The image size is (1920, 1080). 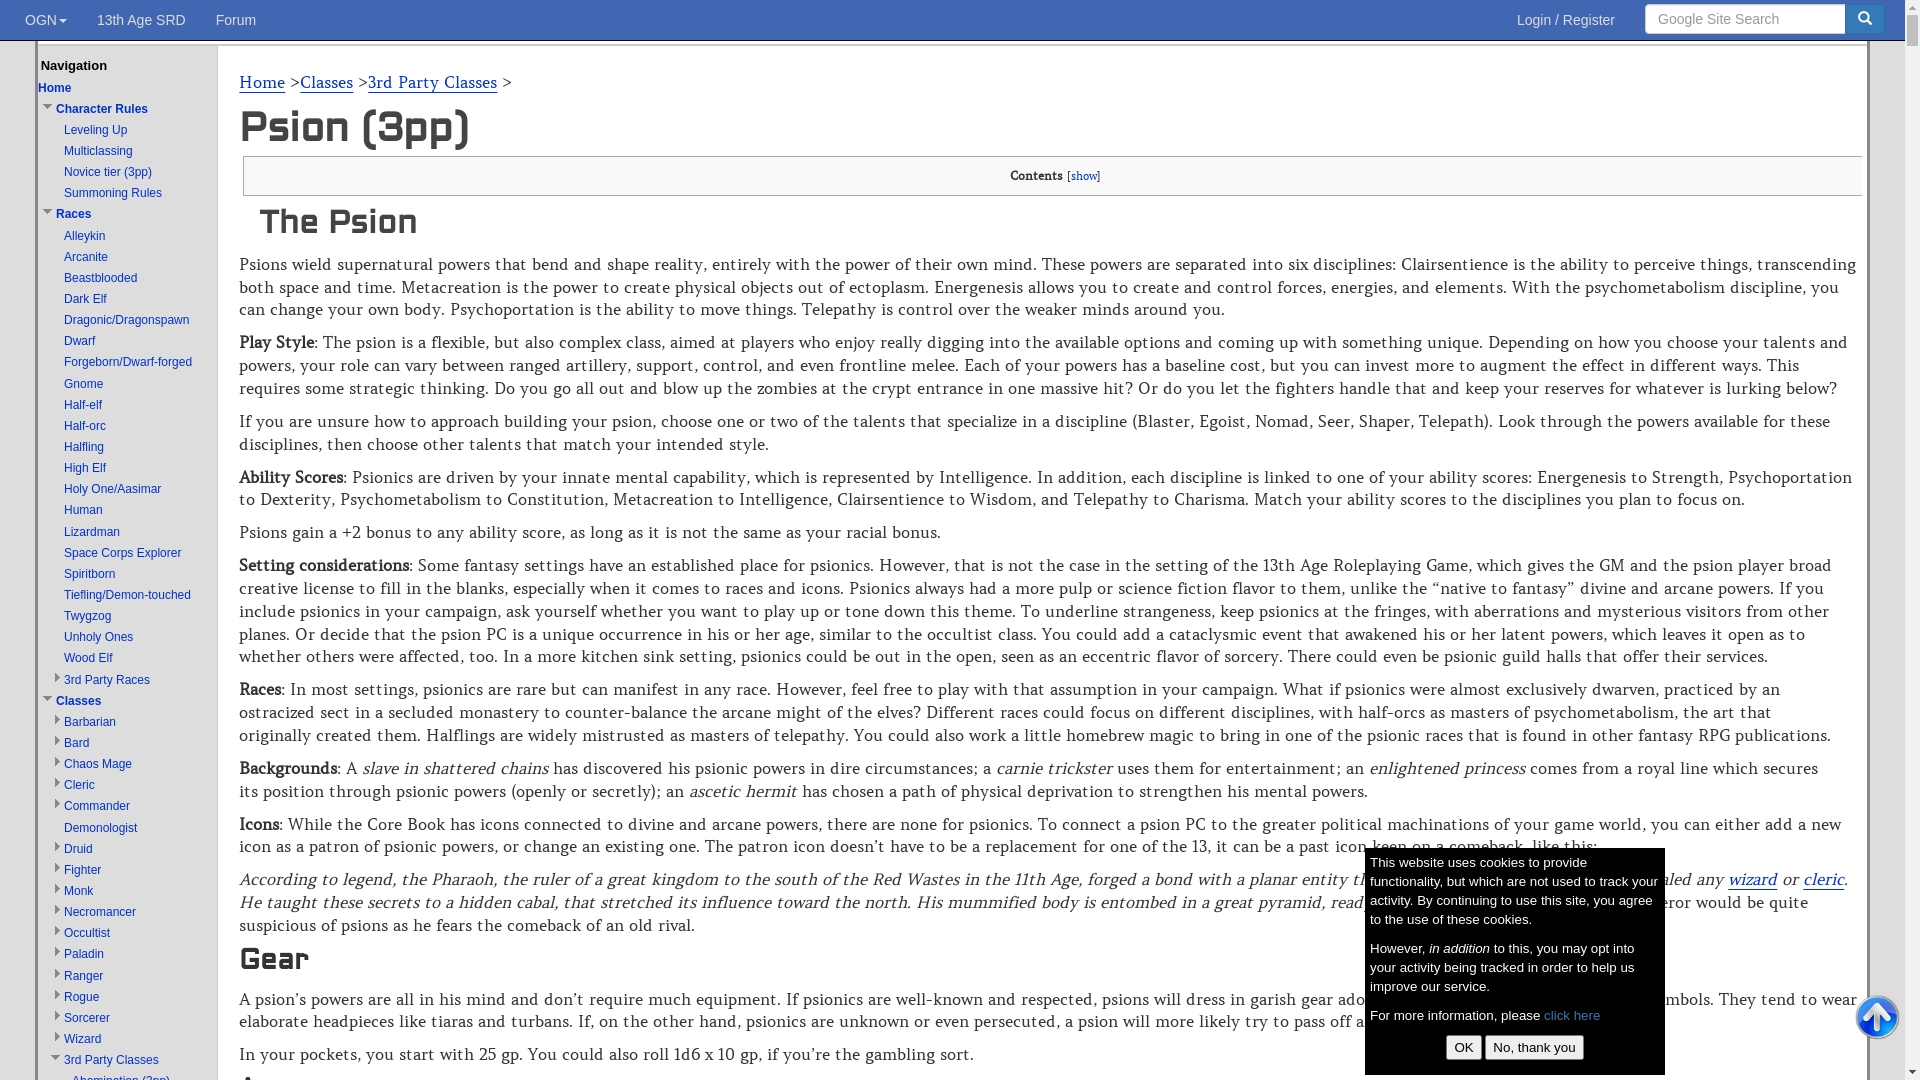 I want to click on Home, so click(x=54, y=88).